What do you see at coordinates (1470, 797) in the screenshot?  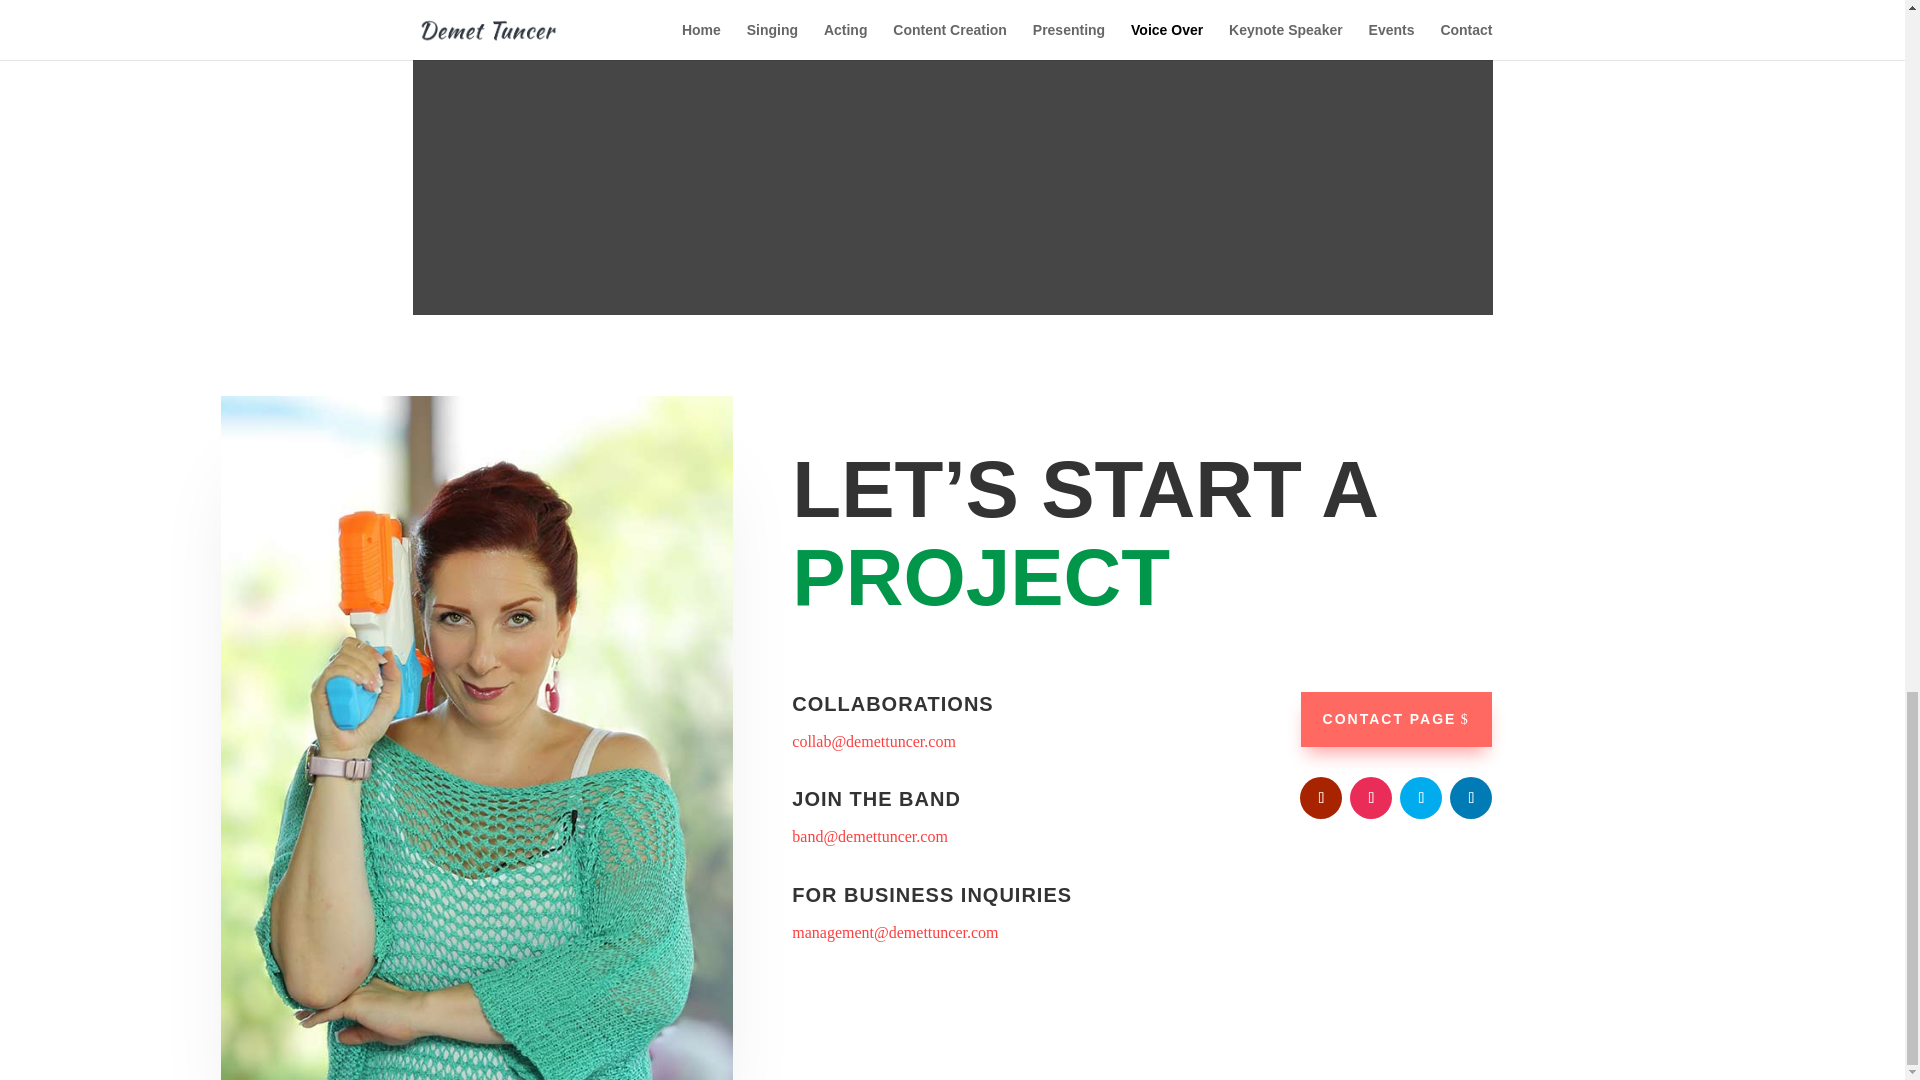 I see `Follow on LinkedIn` at bounding box center [1470, 797].